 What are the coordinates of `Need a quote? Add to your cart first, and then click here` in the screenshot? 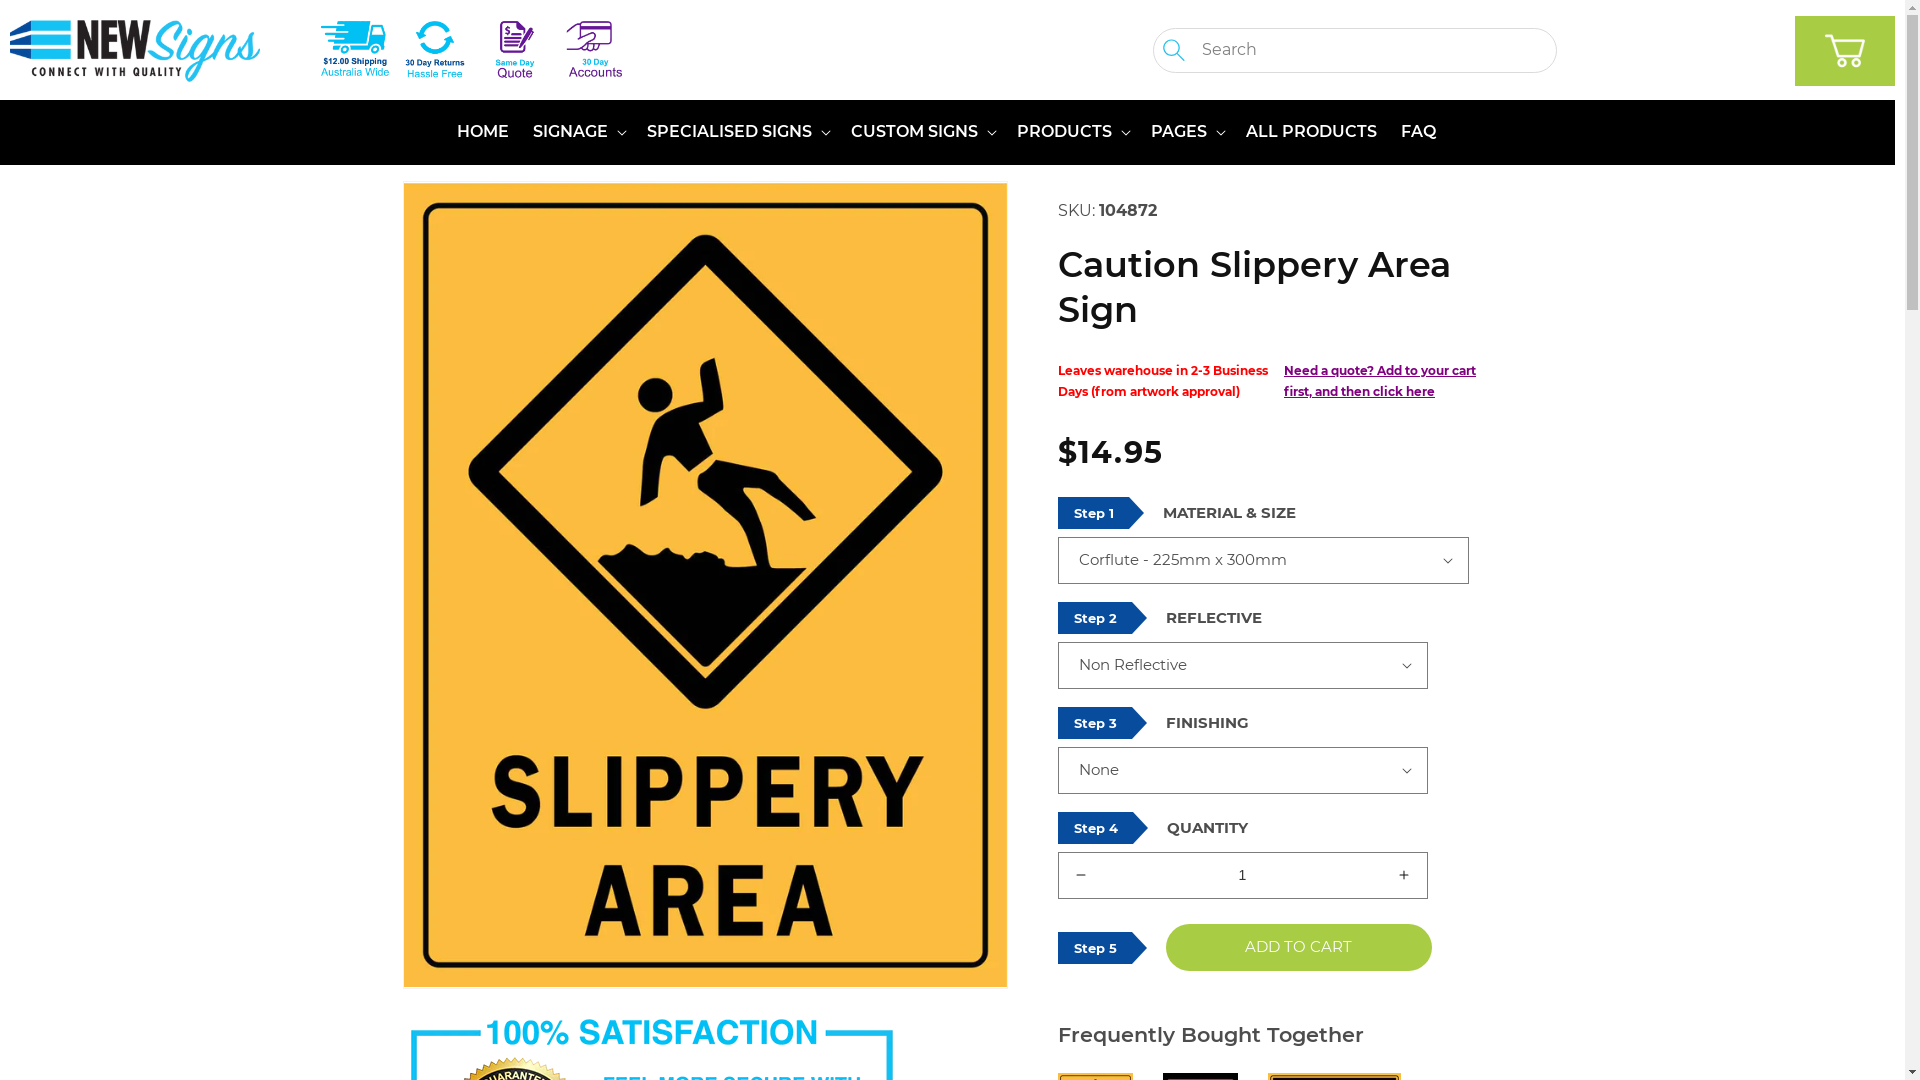 It's located at (1380, 382).